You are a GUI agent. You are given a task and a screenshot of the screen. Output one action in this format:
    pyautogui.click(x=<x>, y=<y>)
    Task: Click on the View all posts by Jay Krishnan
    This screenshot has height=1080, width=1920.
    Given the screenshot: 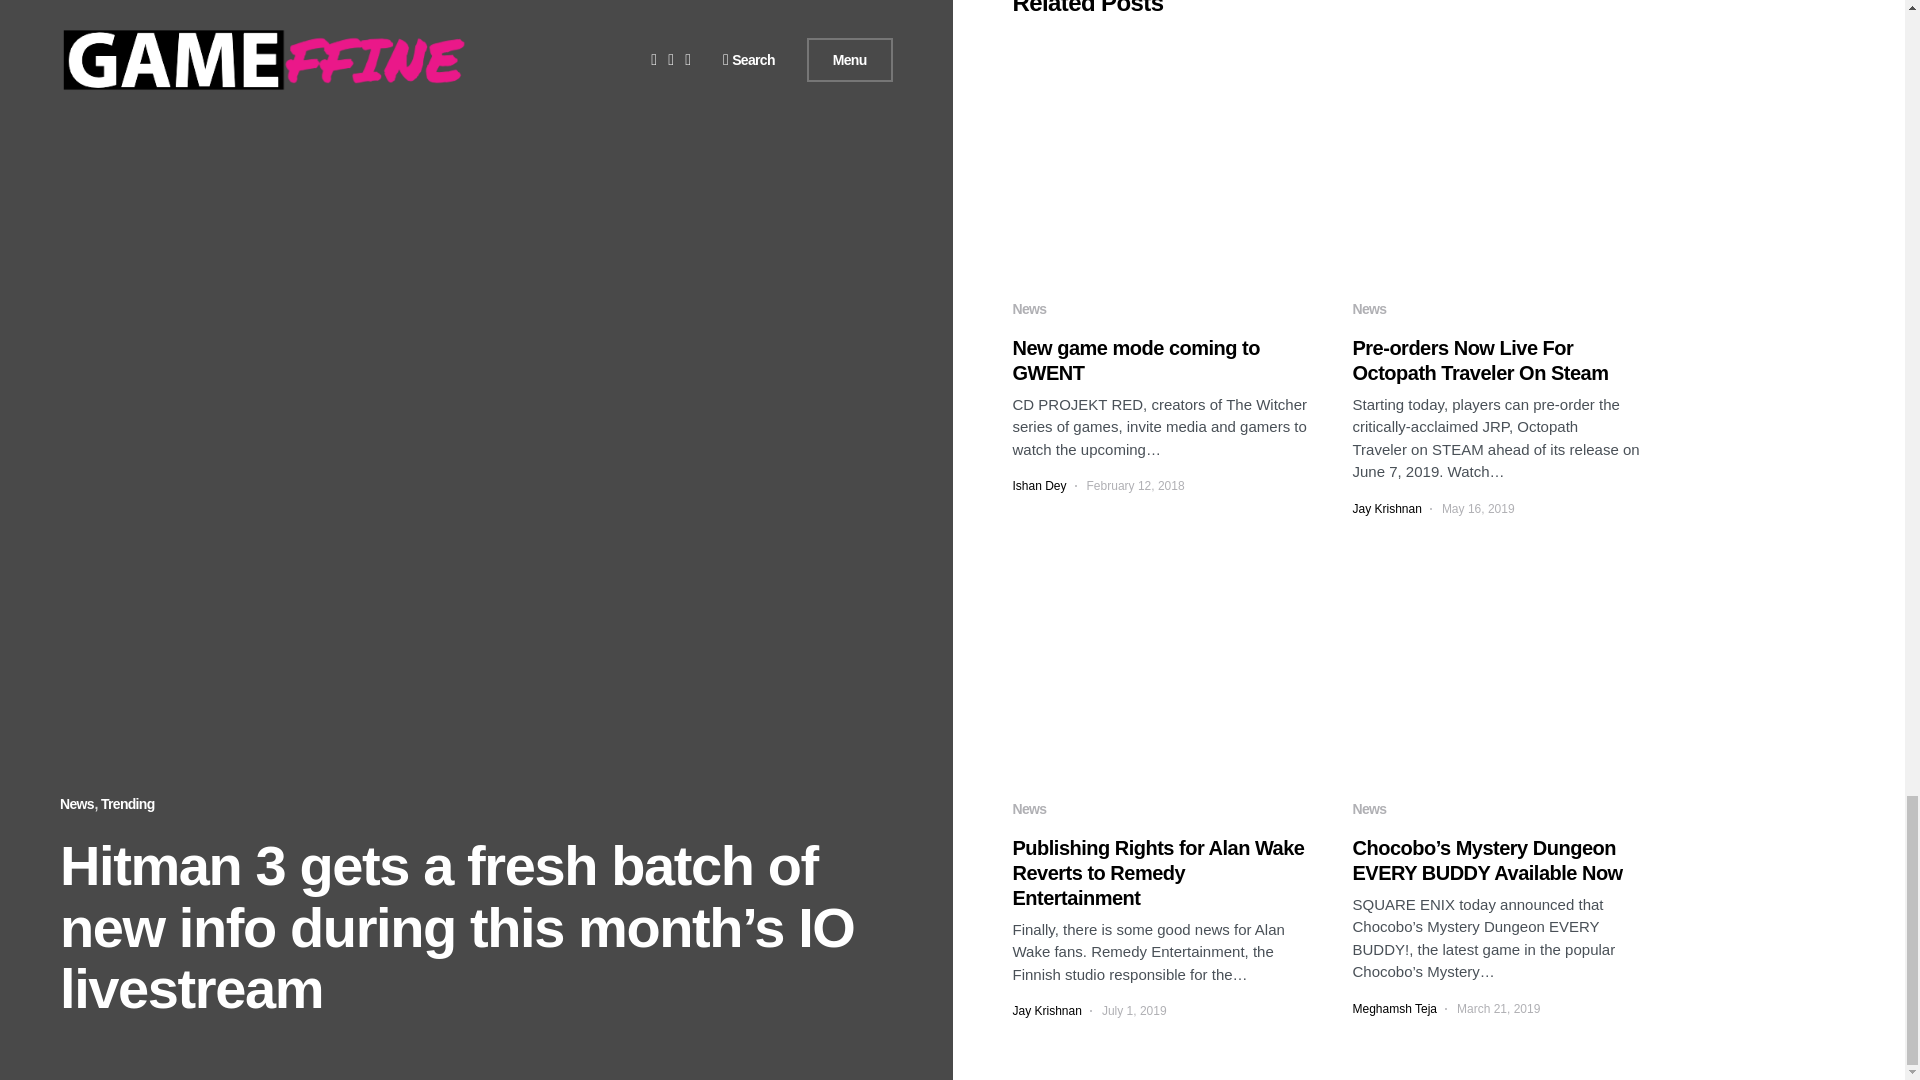 What is the action you would take?
    pyautogui.click(x=1046, y=1010)
    